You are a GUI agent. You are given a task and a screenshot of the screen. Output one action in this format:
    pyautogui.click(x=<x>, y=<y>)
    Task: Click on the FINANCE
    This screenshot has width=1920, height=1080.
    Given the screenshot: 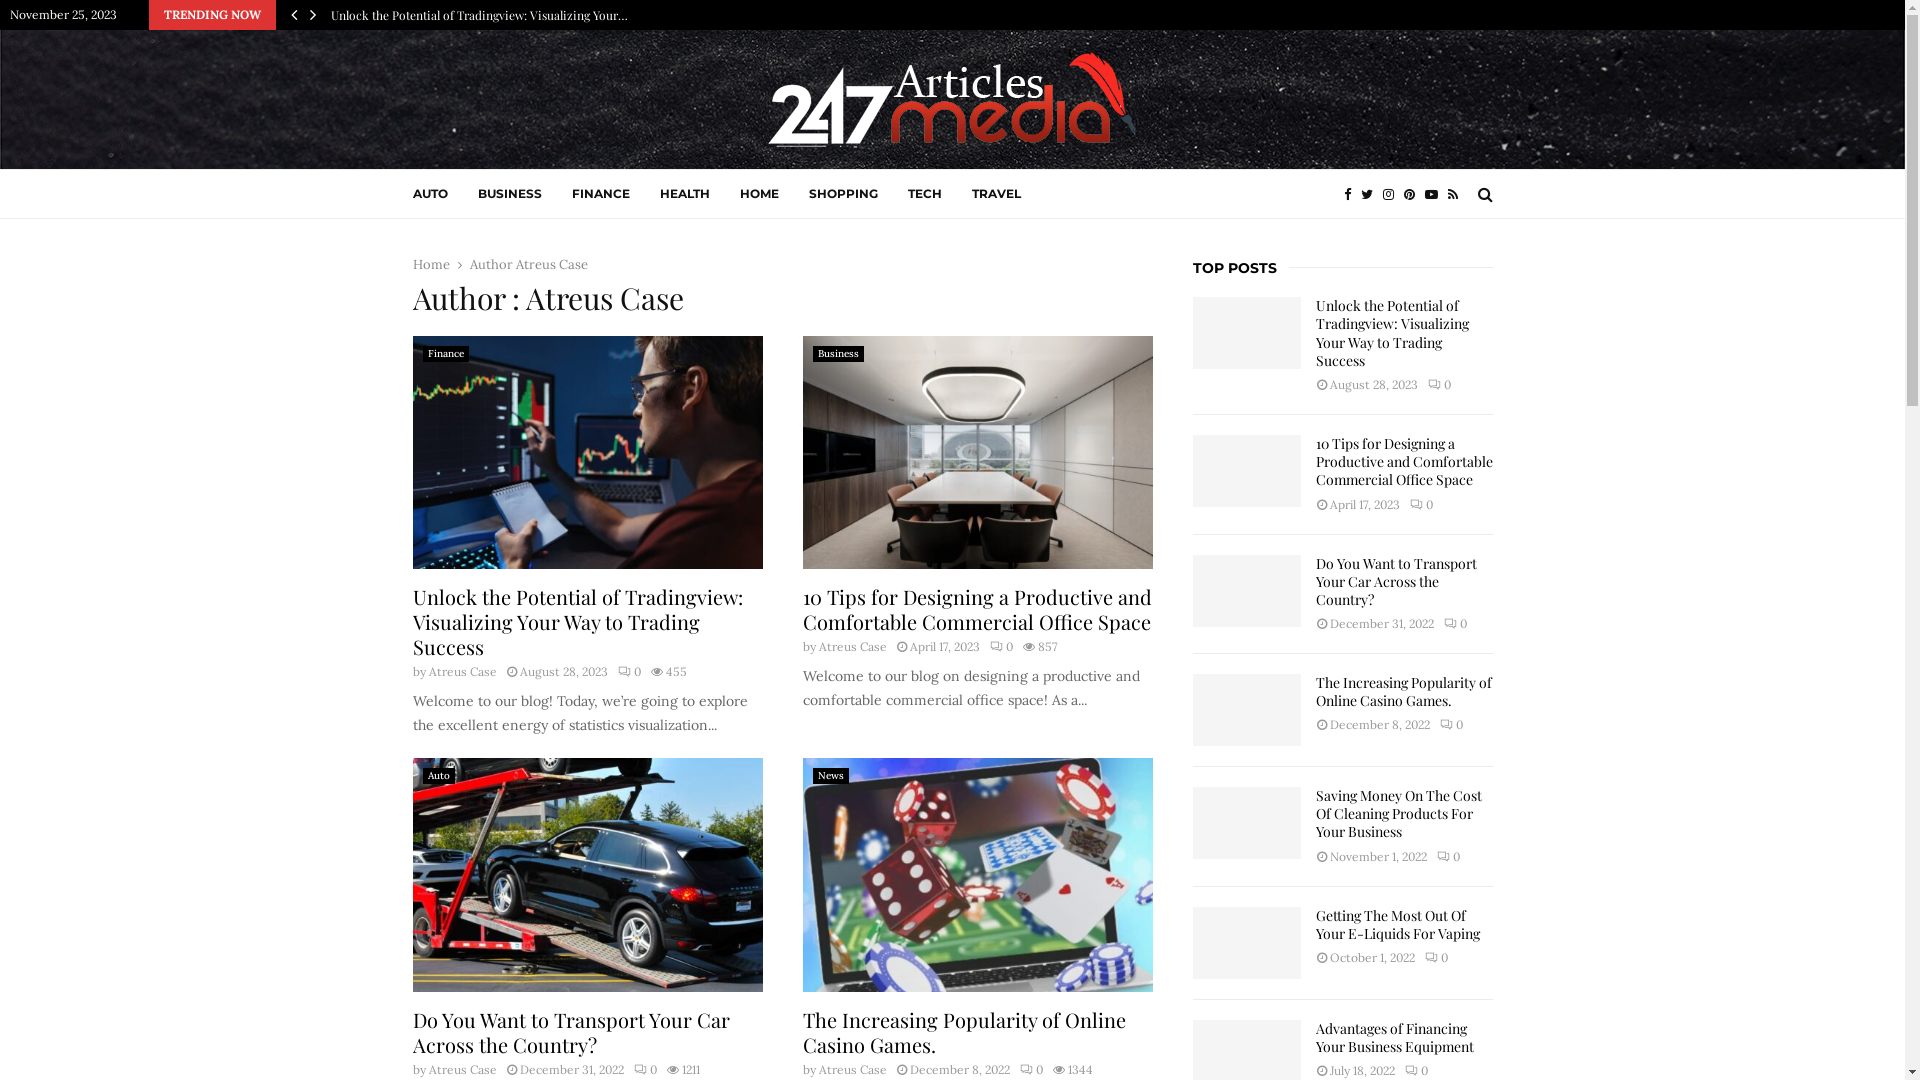 What is the action you would take?
    pyautogui.click(x=601, y=194)
    